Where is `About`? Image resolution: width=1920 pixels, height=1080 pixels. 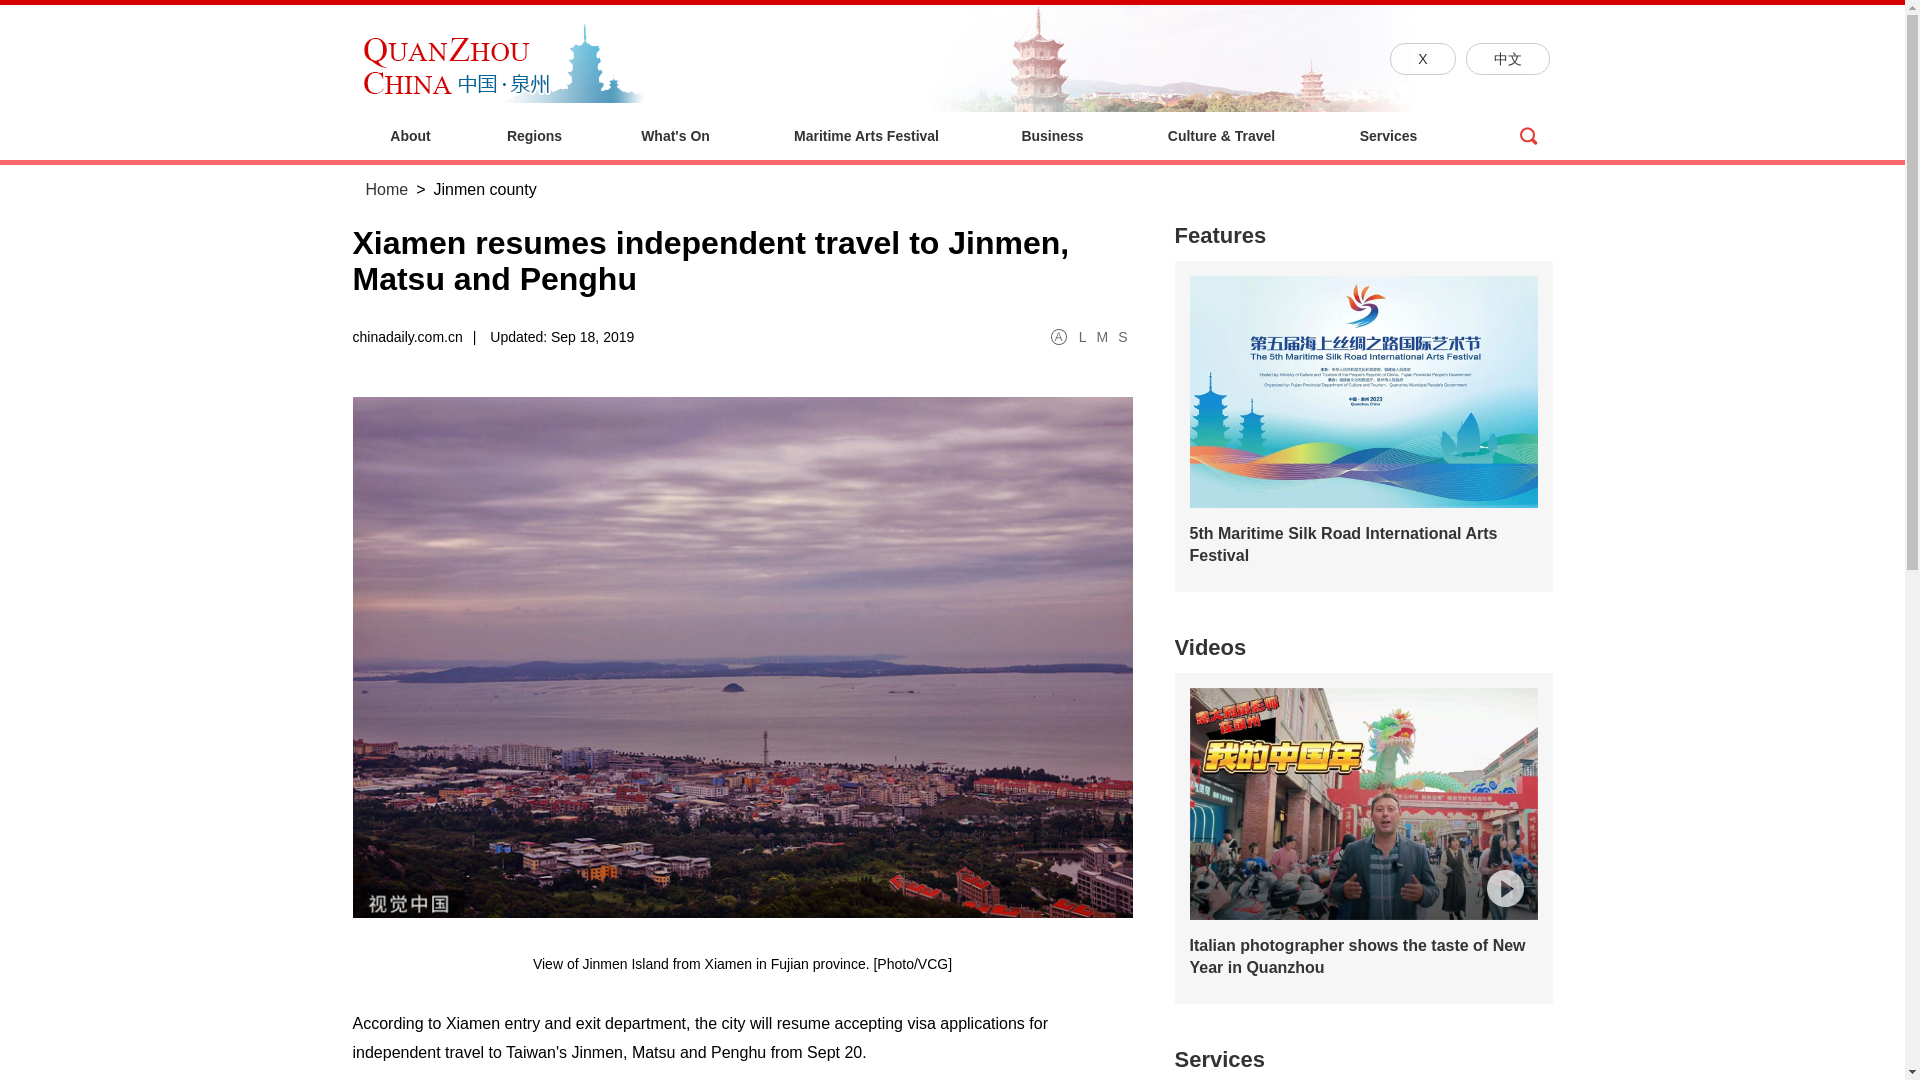 About is located at coordinates (410, 136).